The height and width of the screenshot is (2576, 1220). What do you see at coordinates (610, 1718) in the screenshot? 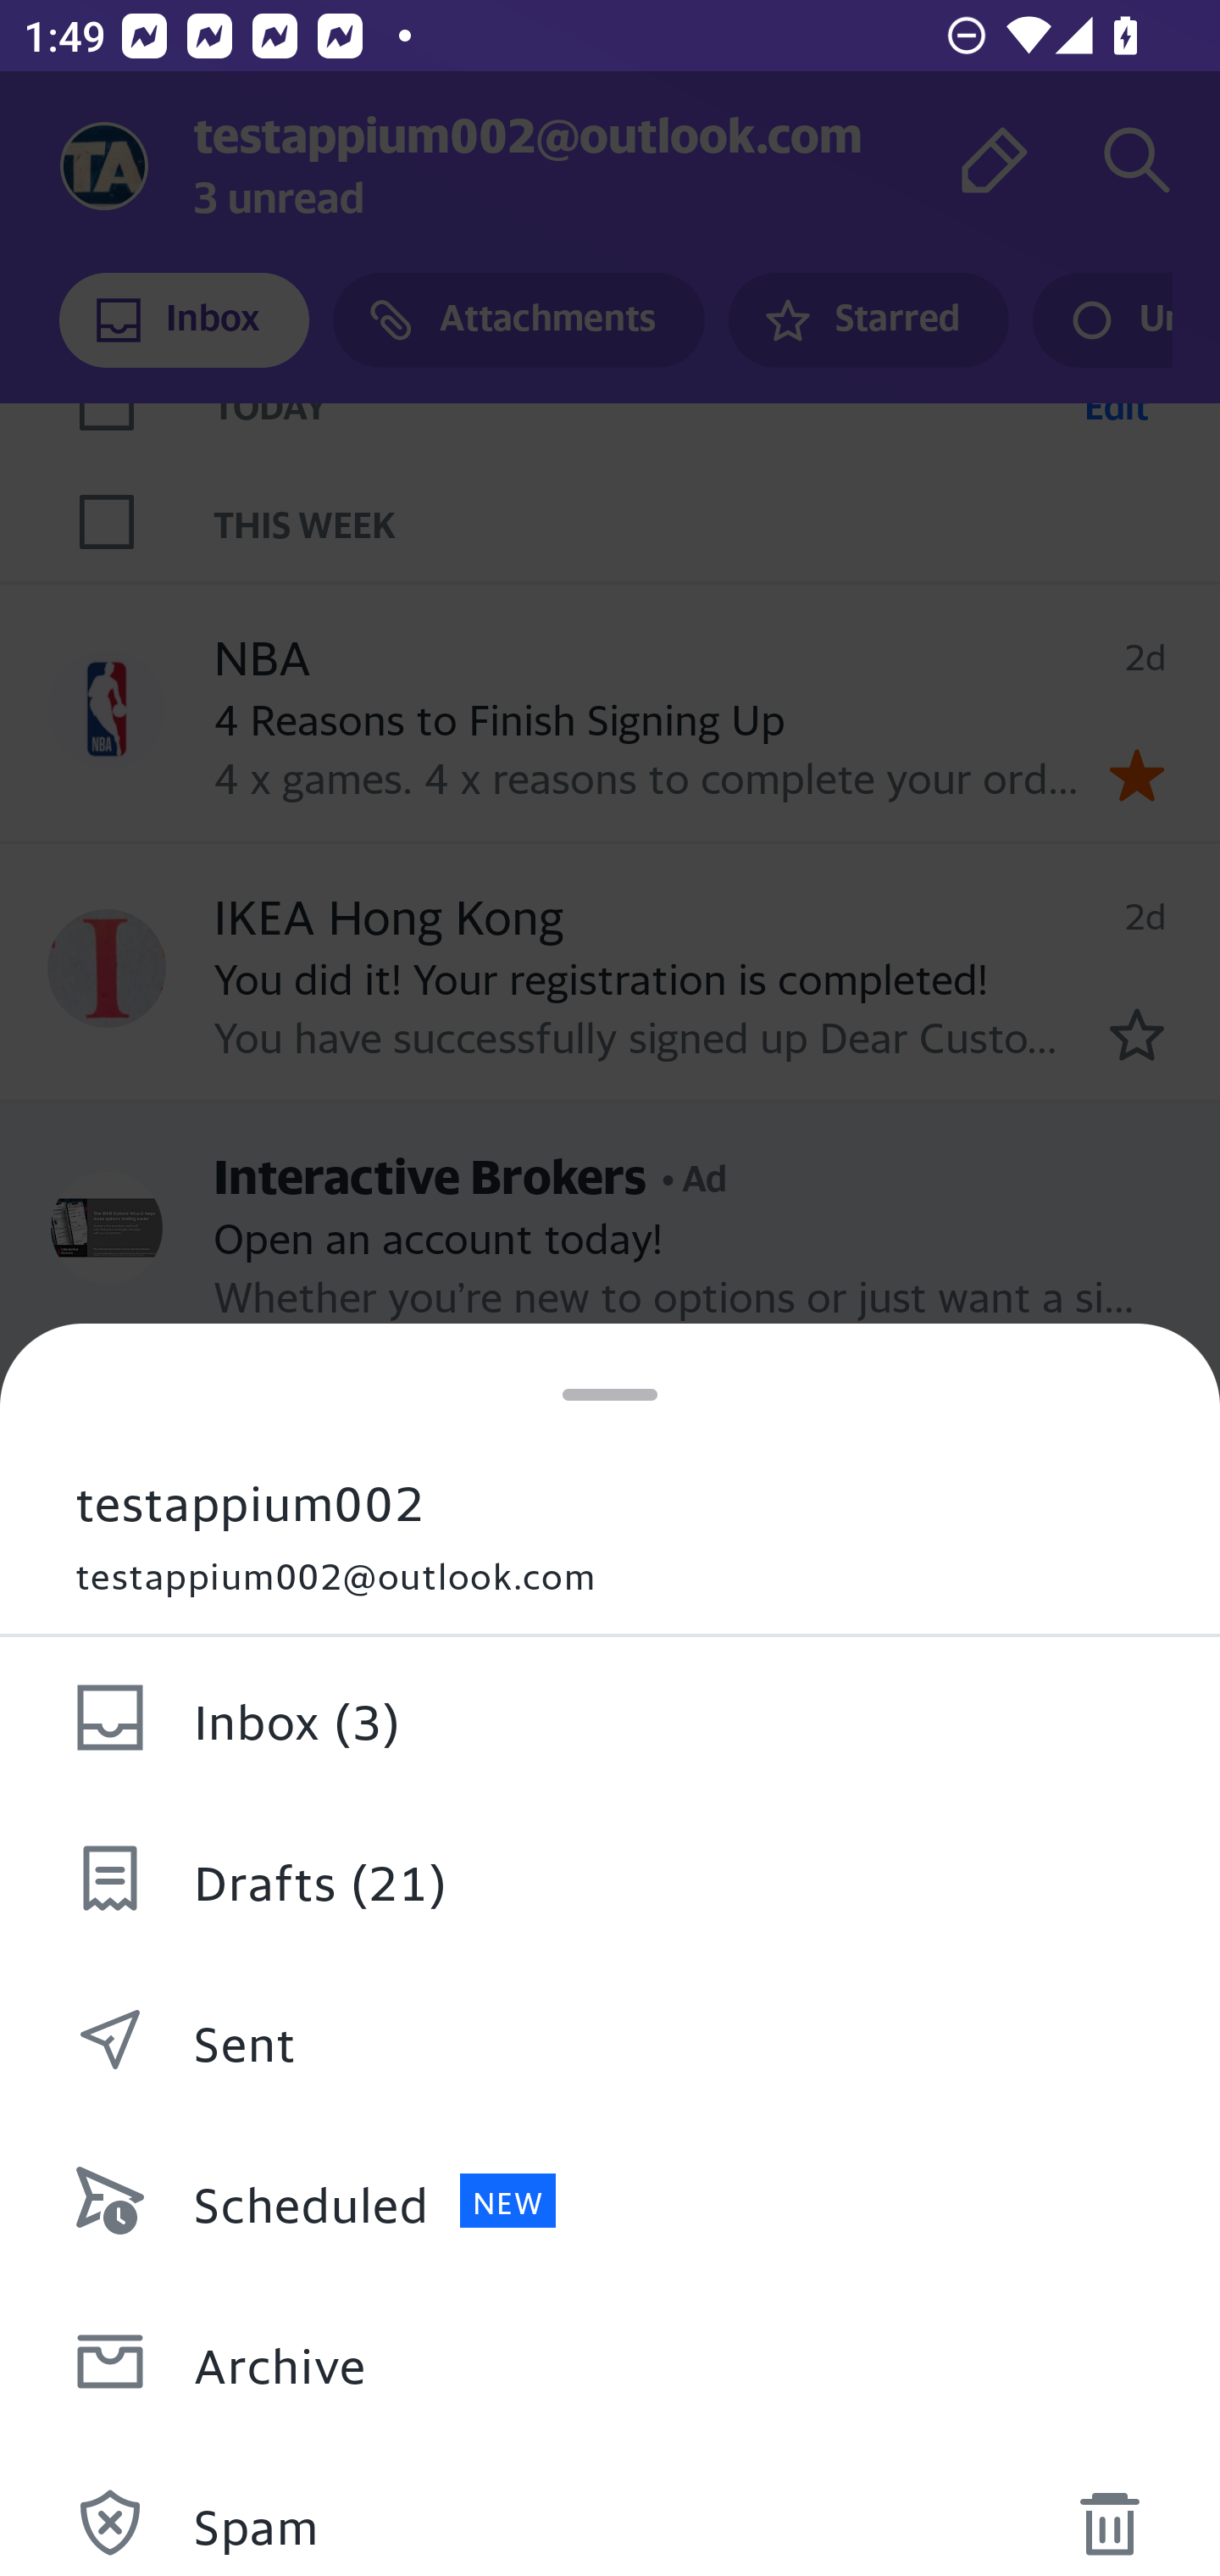
I see `Inbox (3)` at bounding box center [610, 1718].